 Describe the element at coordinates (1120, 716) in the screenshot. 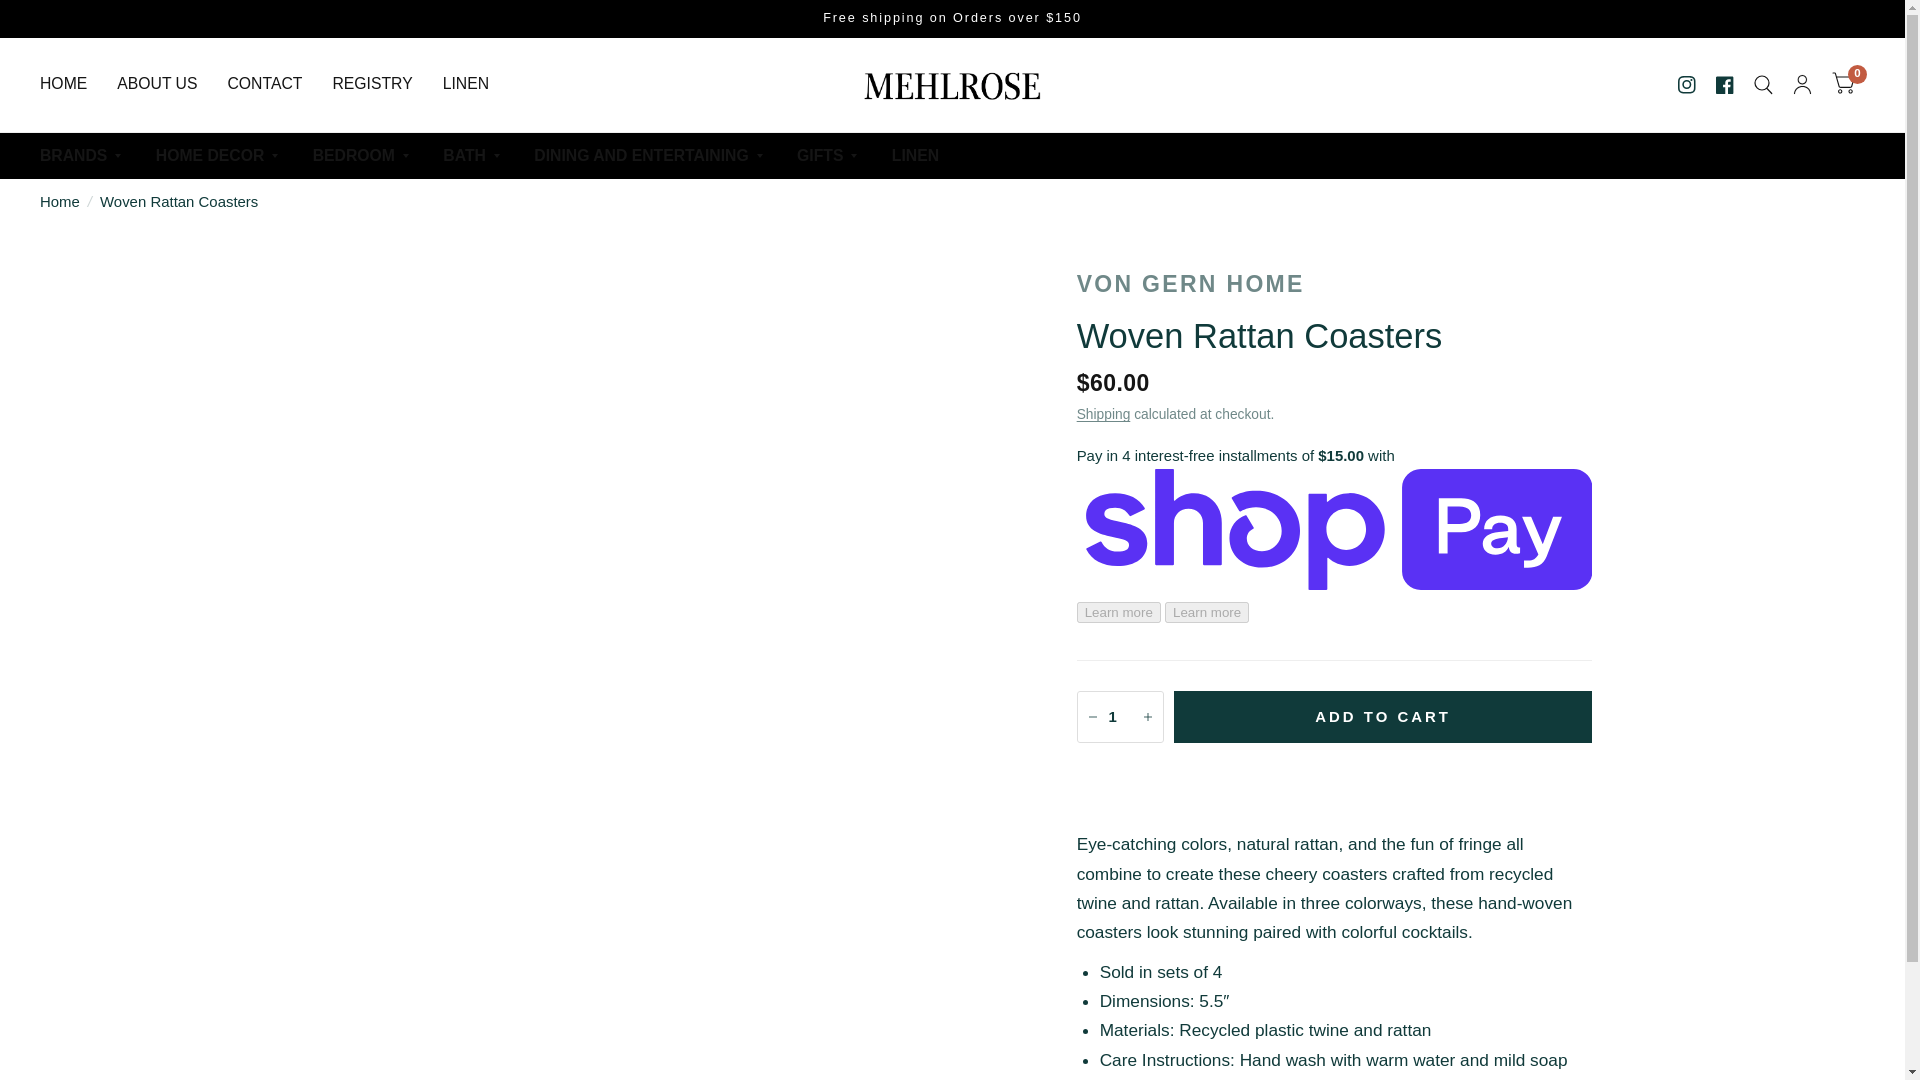

I see `1` at that location.